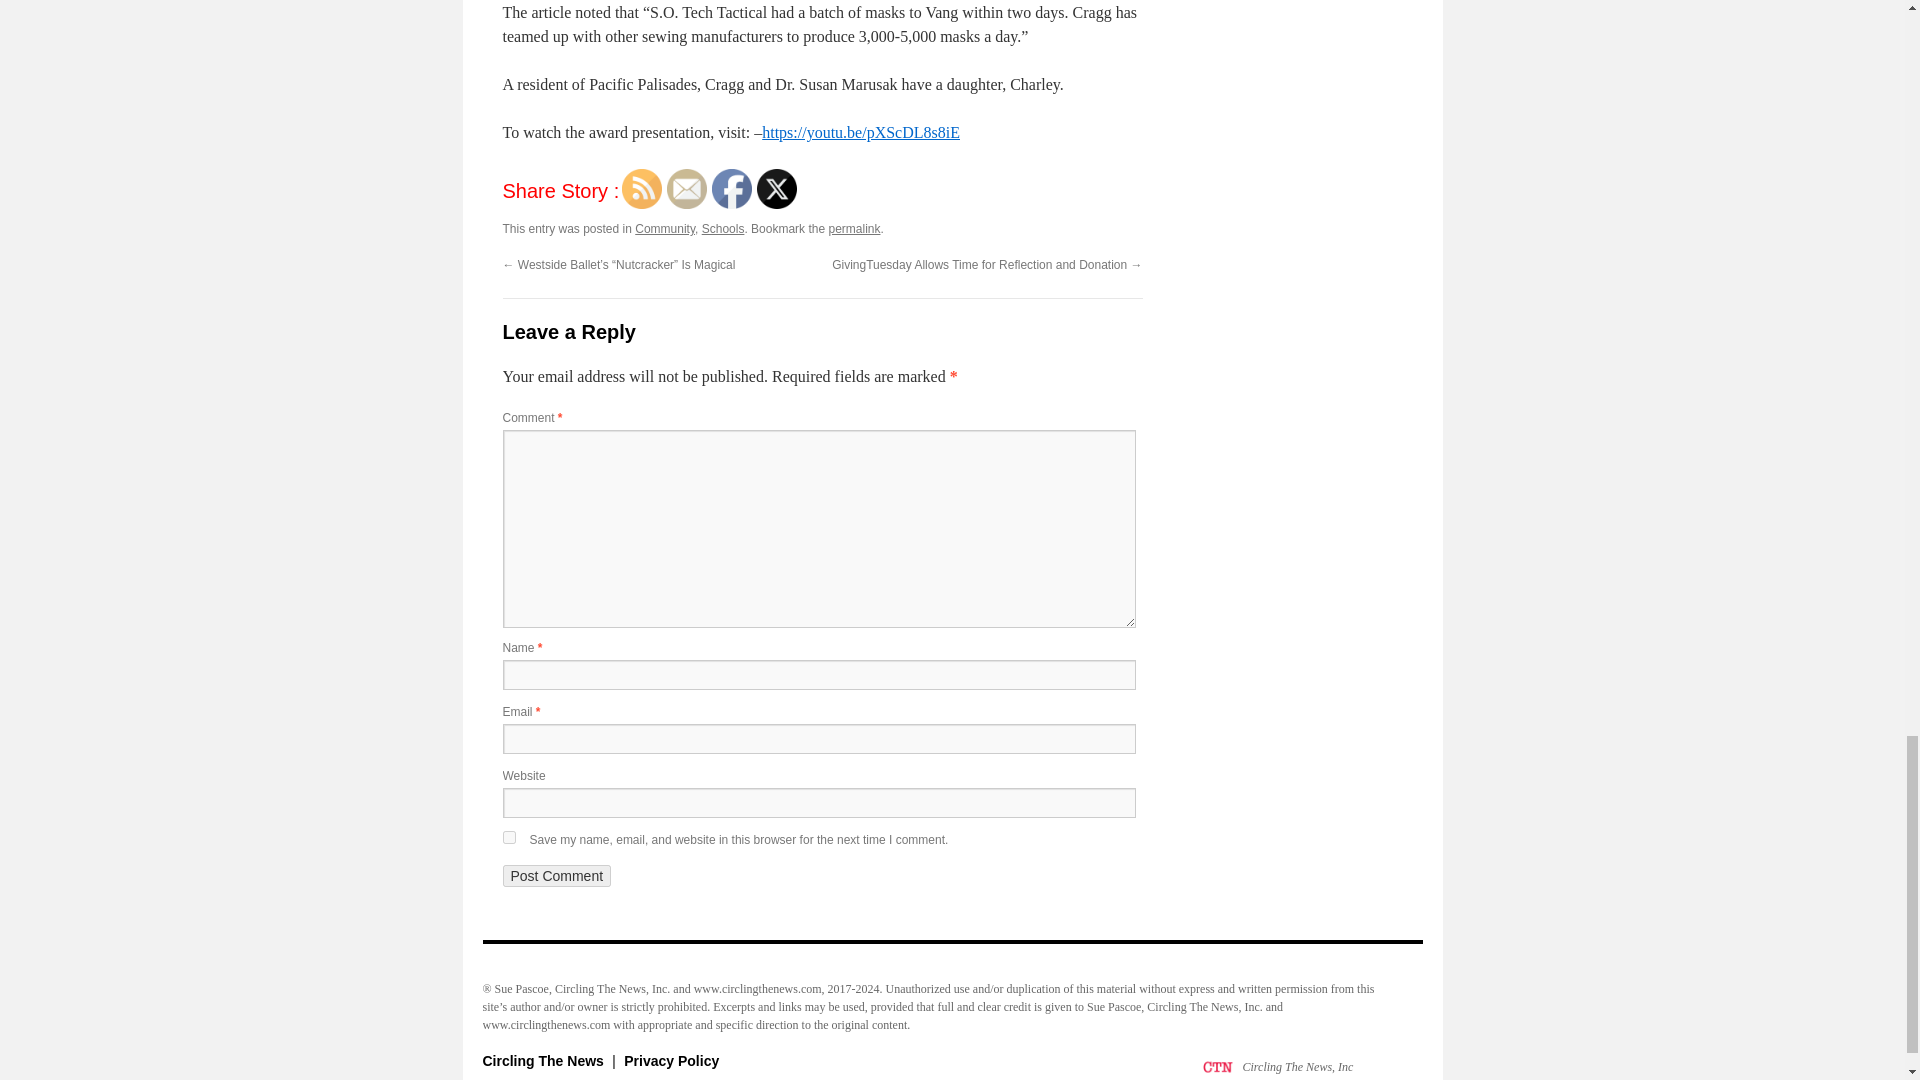  Describe the element at coordinates (776, 188) in the screenshot. I see `Twitter` at that location.